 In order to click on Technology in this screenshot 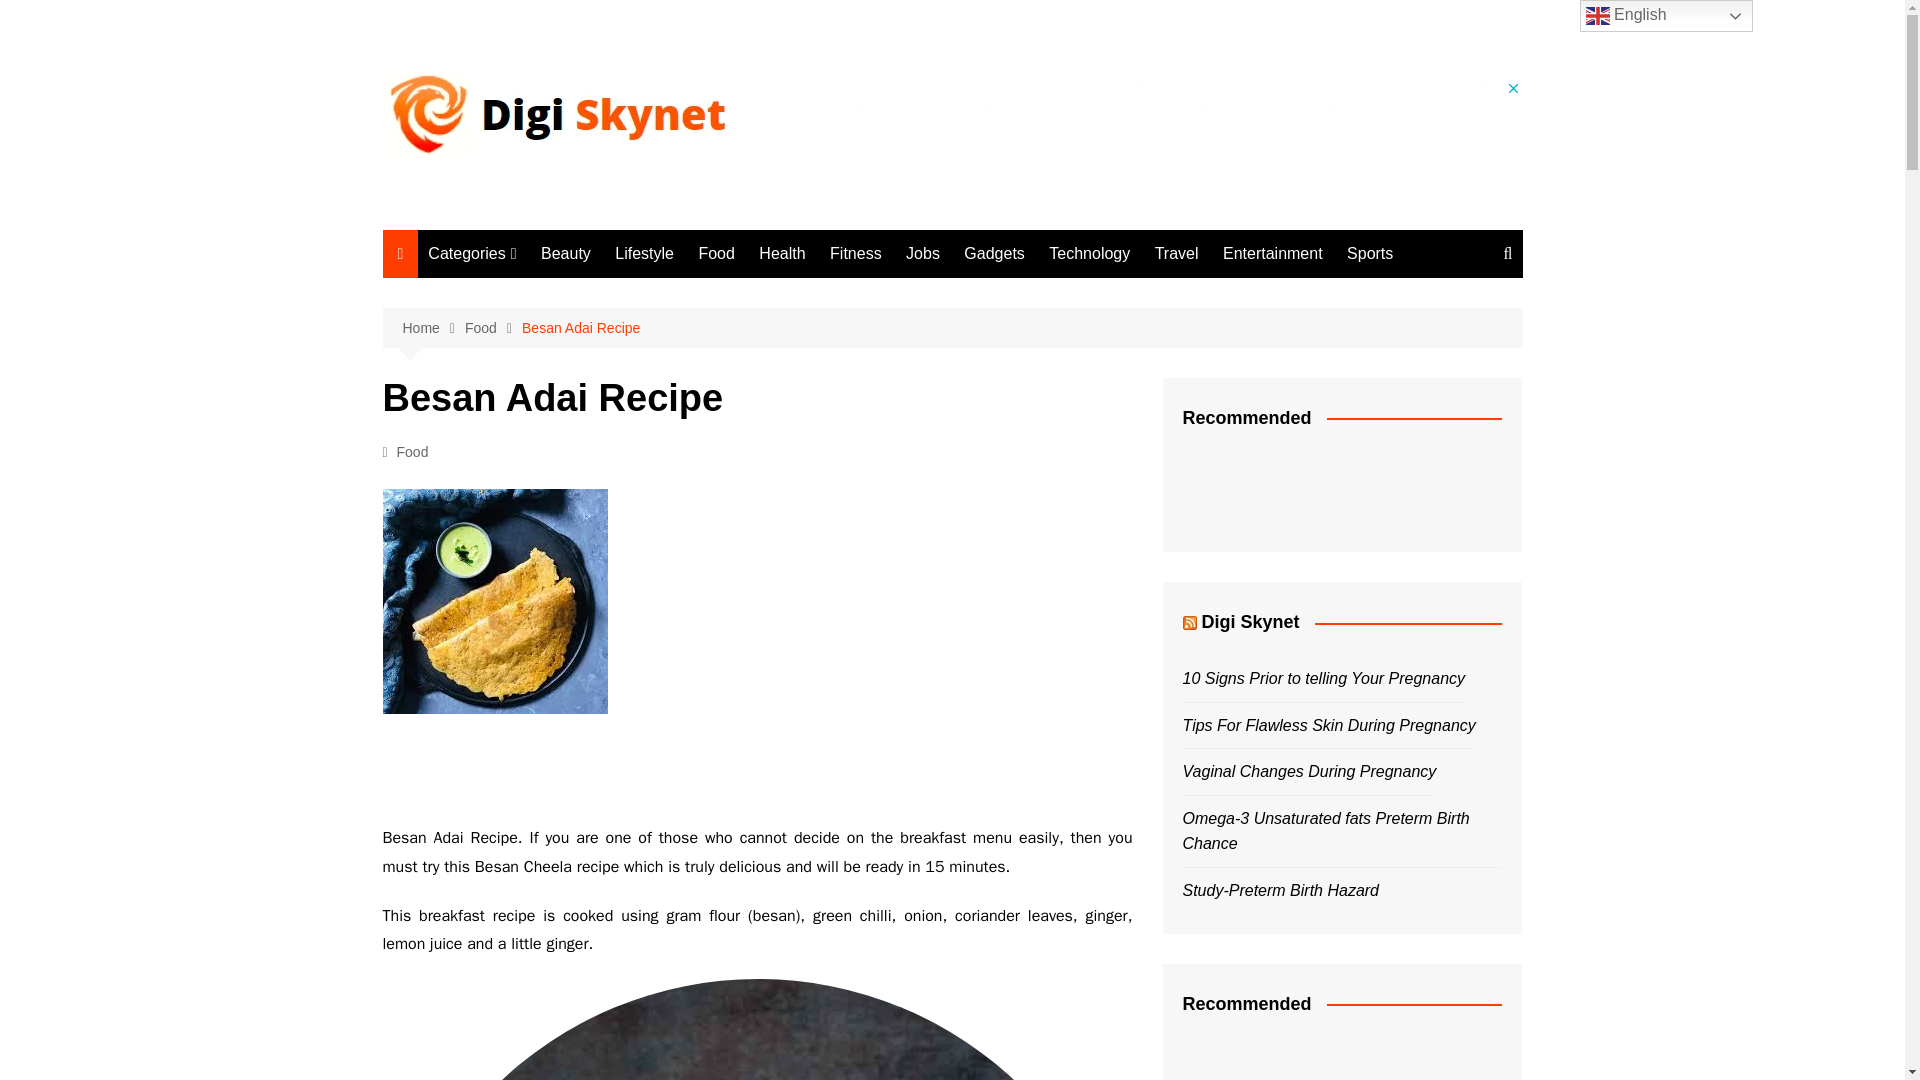, I will do `click(1089, 254)`.